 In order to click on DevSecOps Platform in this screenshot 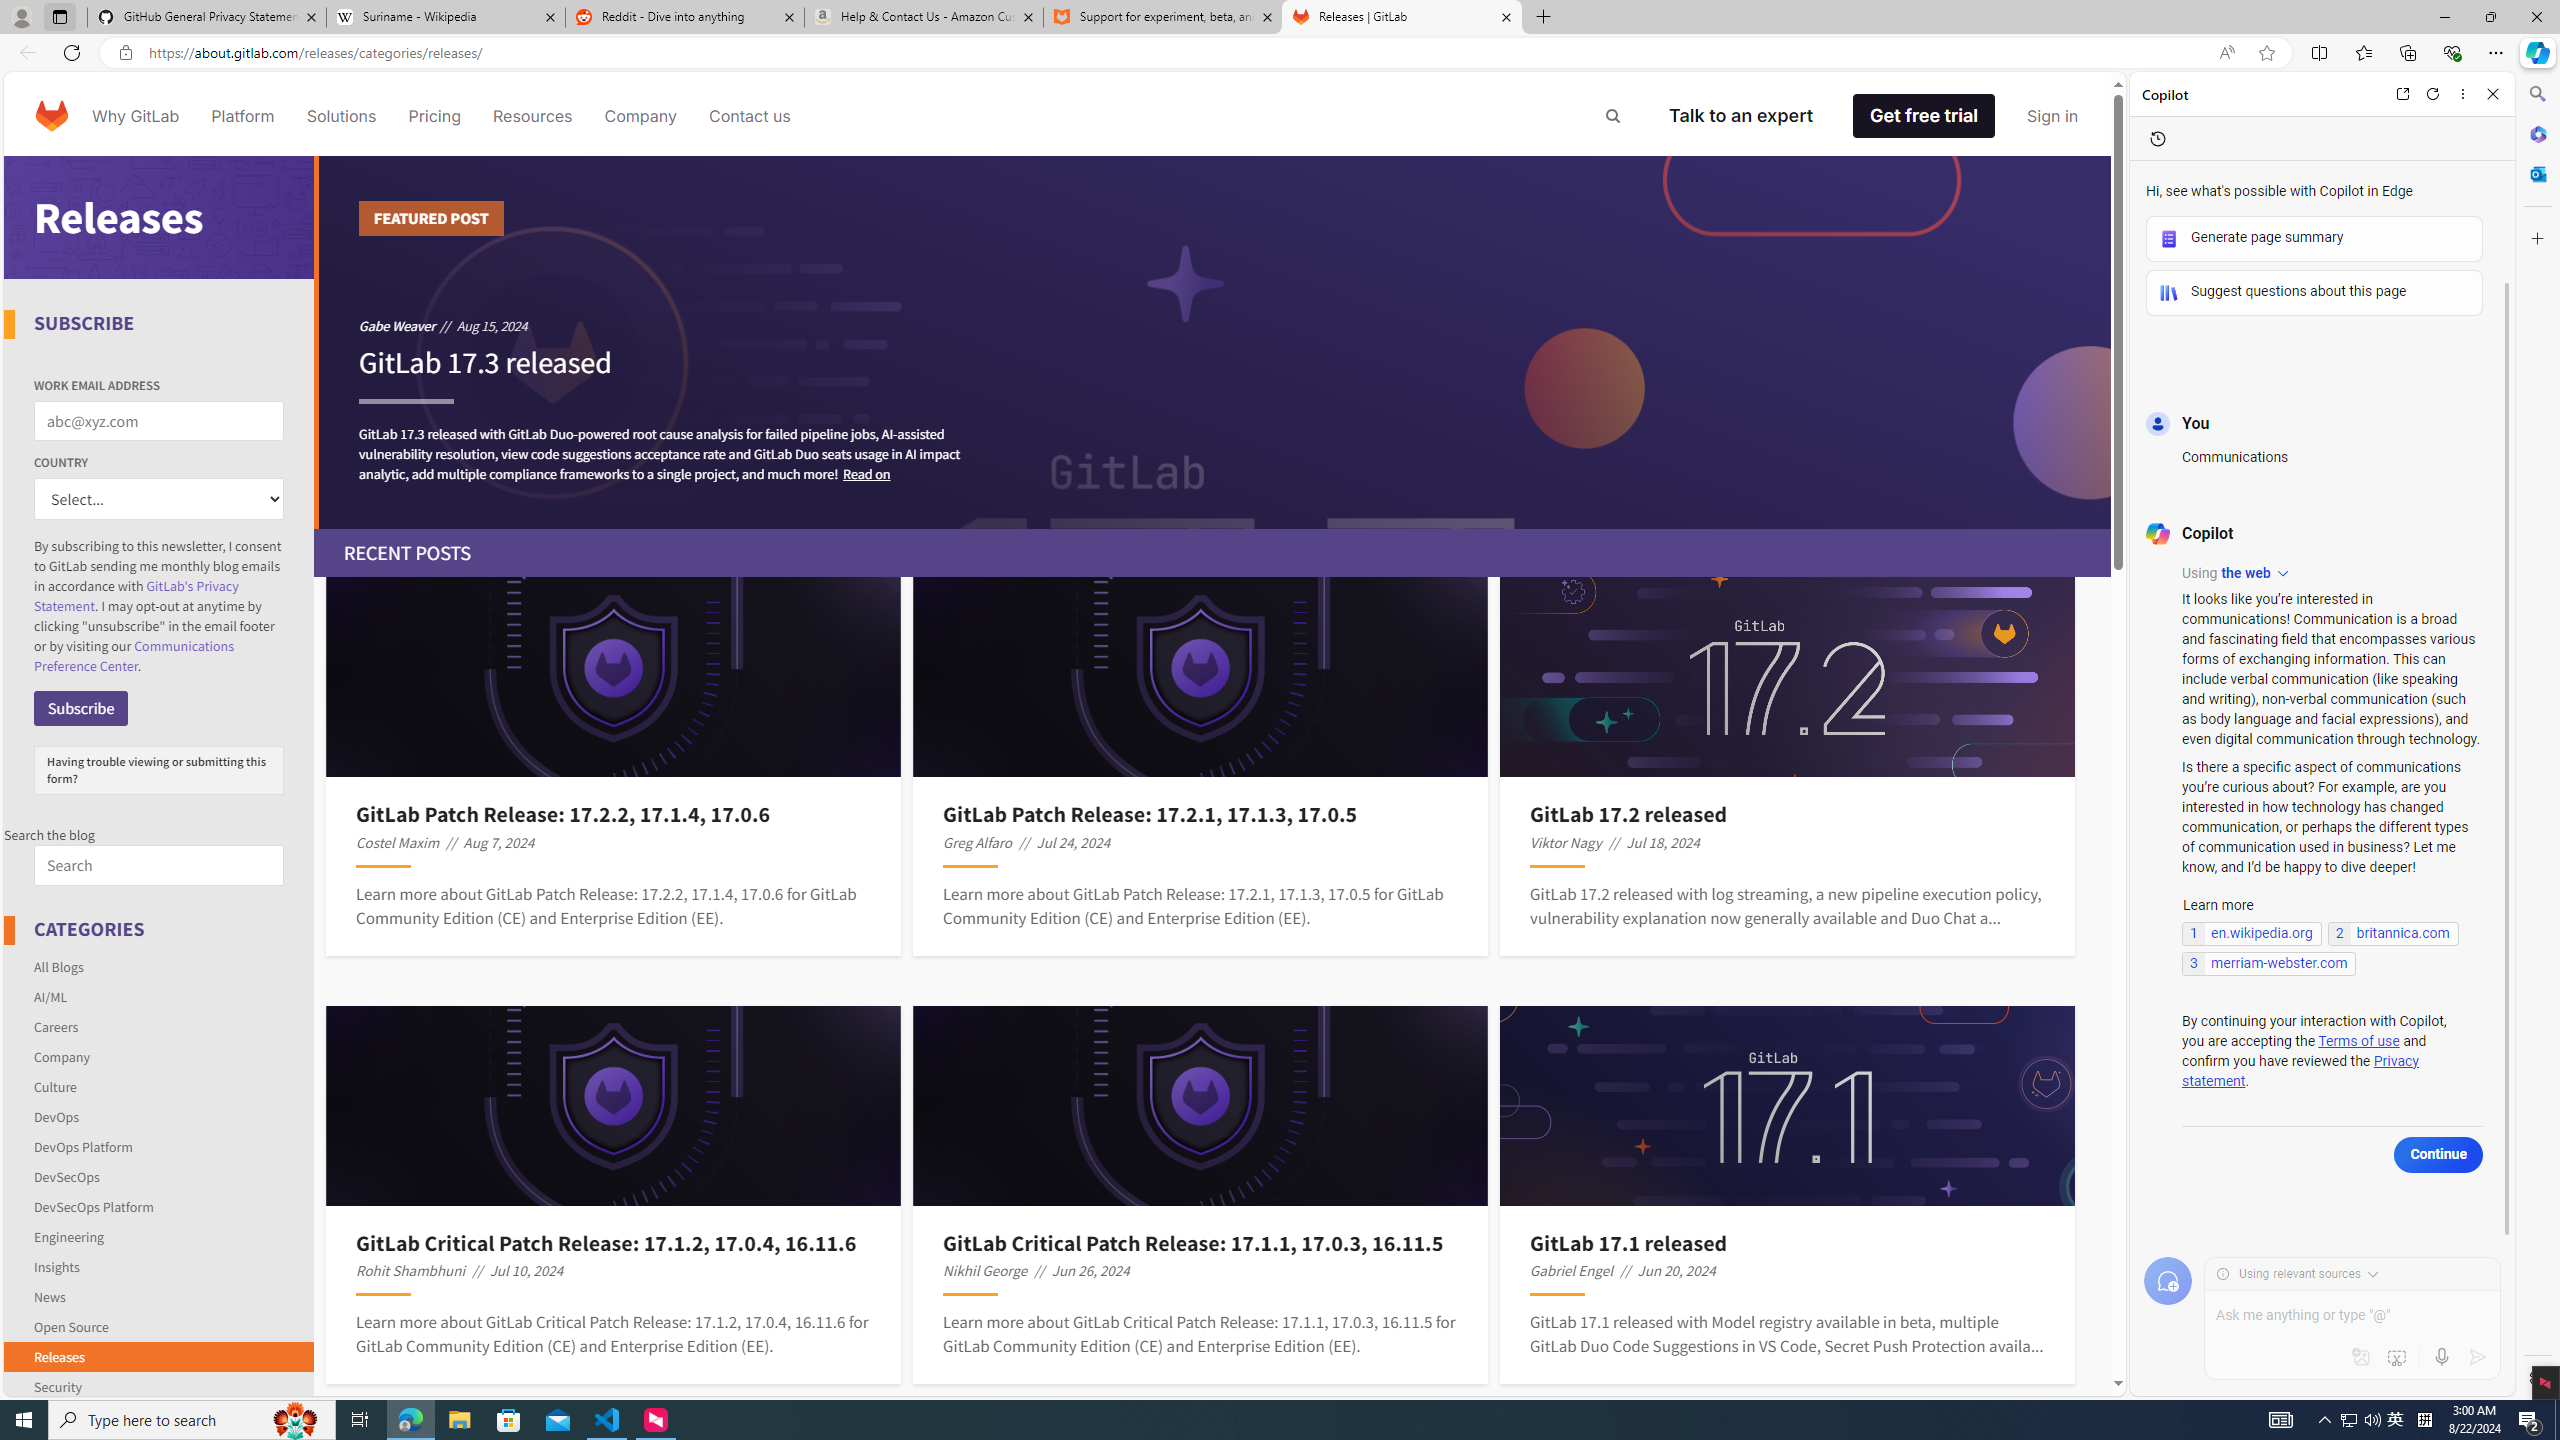, I will do `click(160, 1206)`.